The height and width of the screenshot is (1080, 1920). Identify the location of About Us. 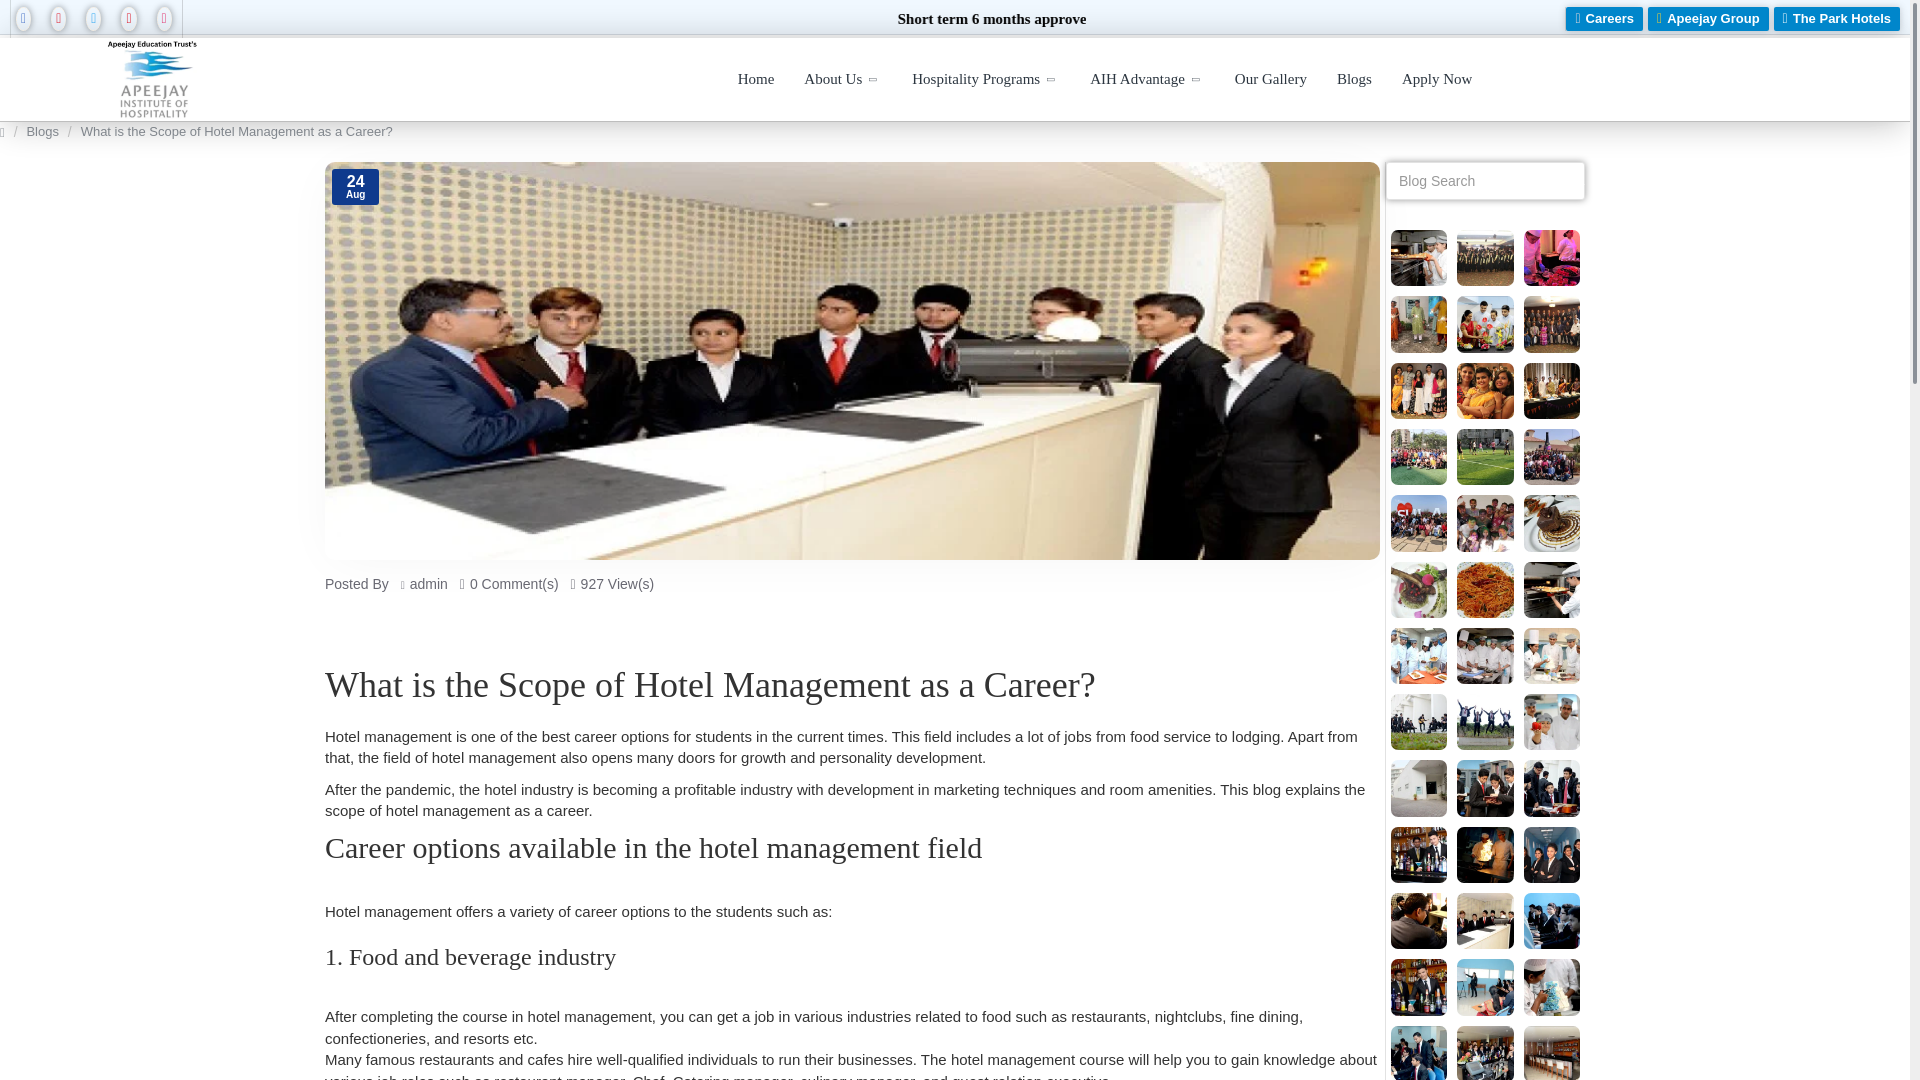
(842, 80).